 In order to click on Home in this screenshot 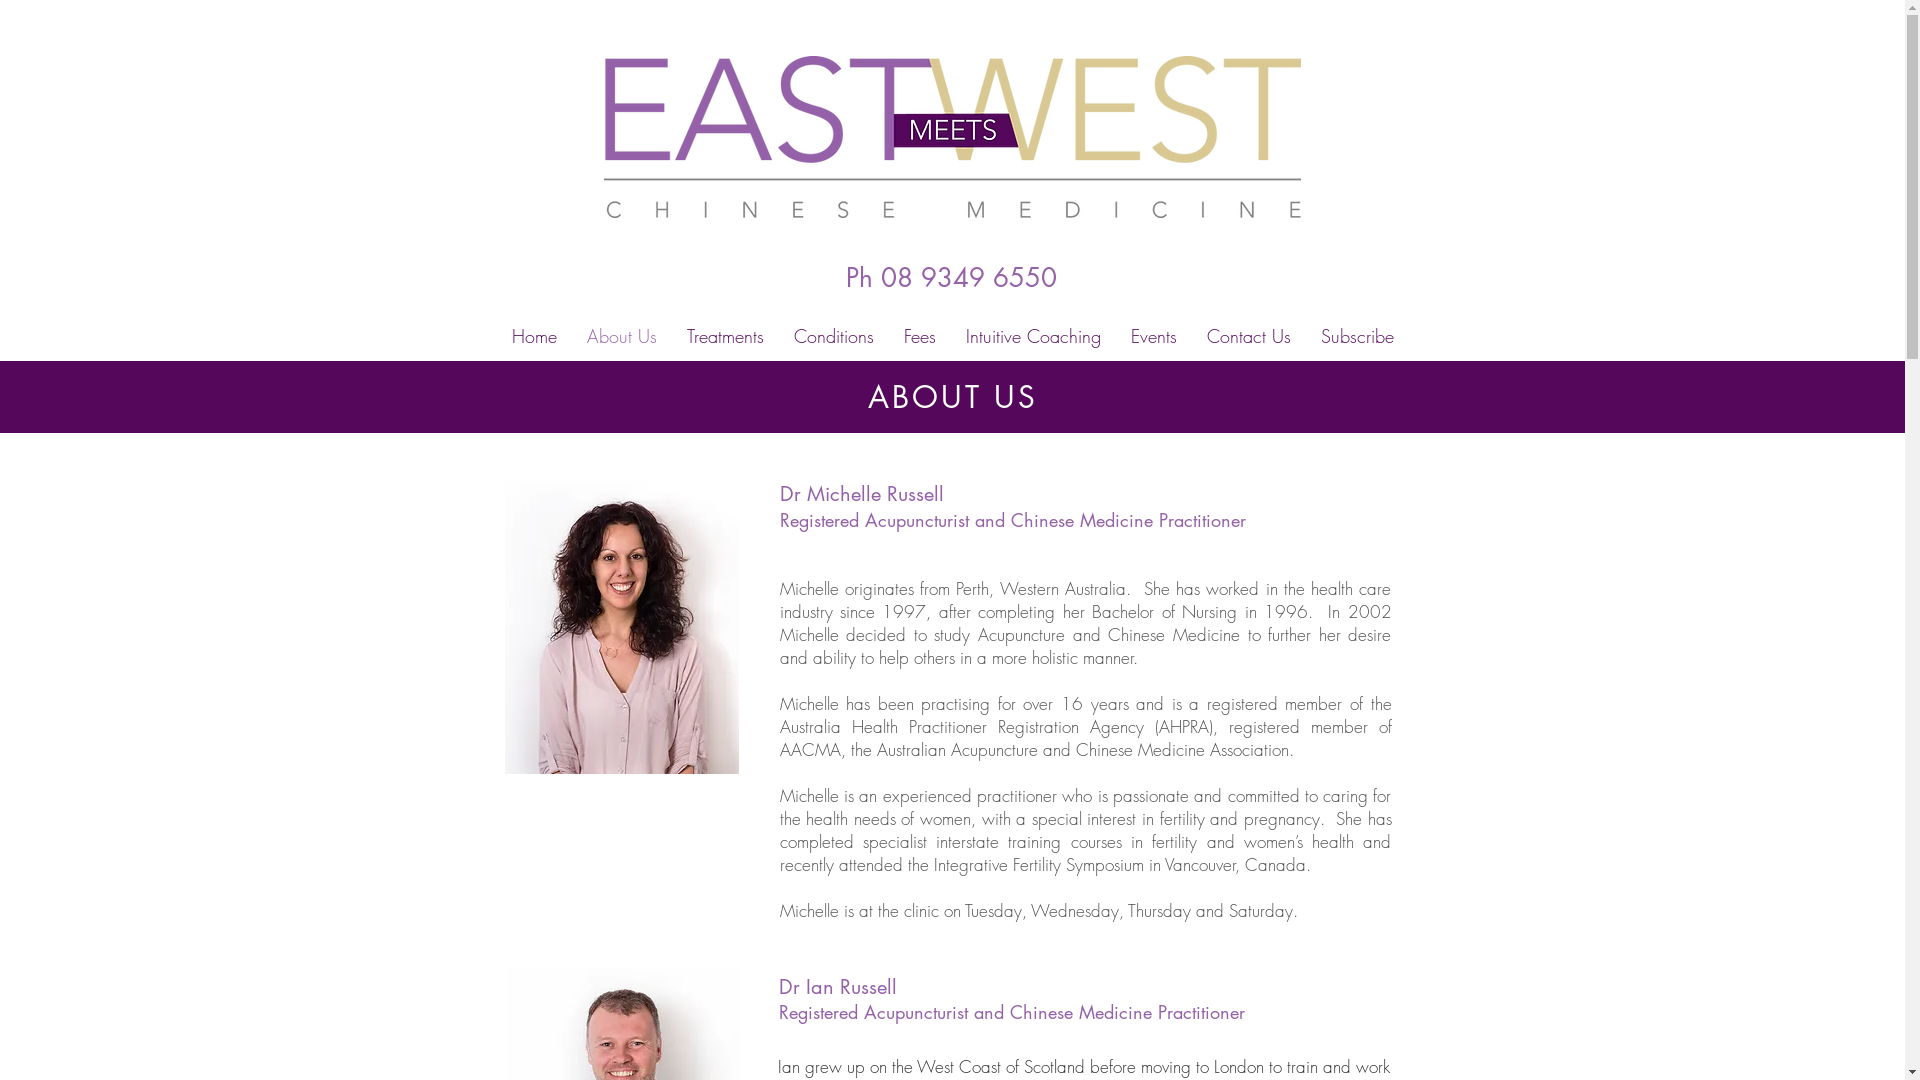, I will do `click(534, 336)`.